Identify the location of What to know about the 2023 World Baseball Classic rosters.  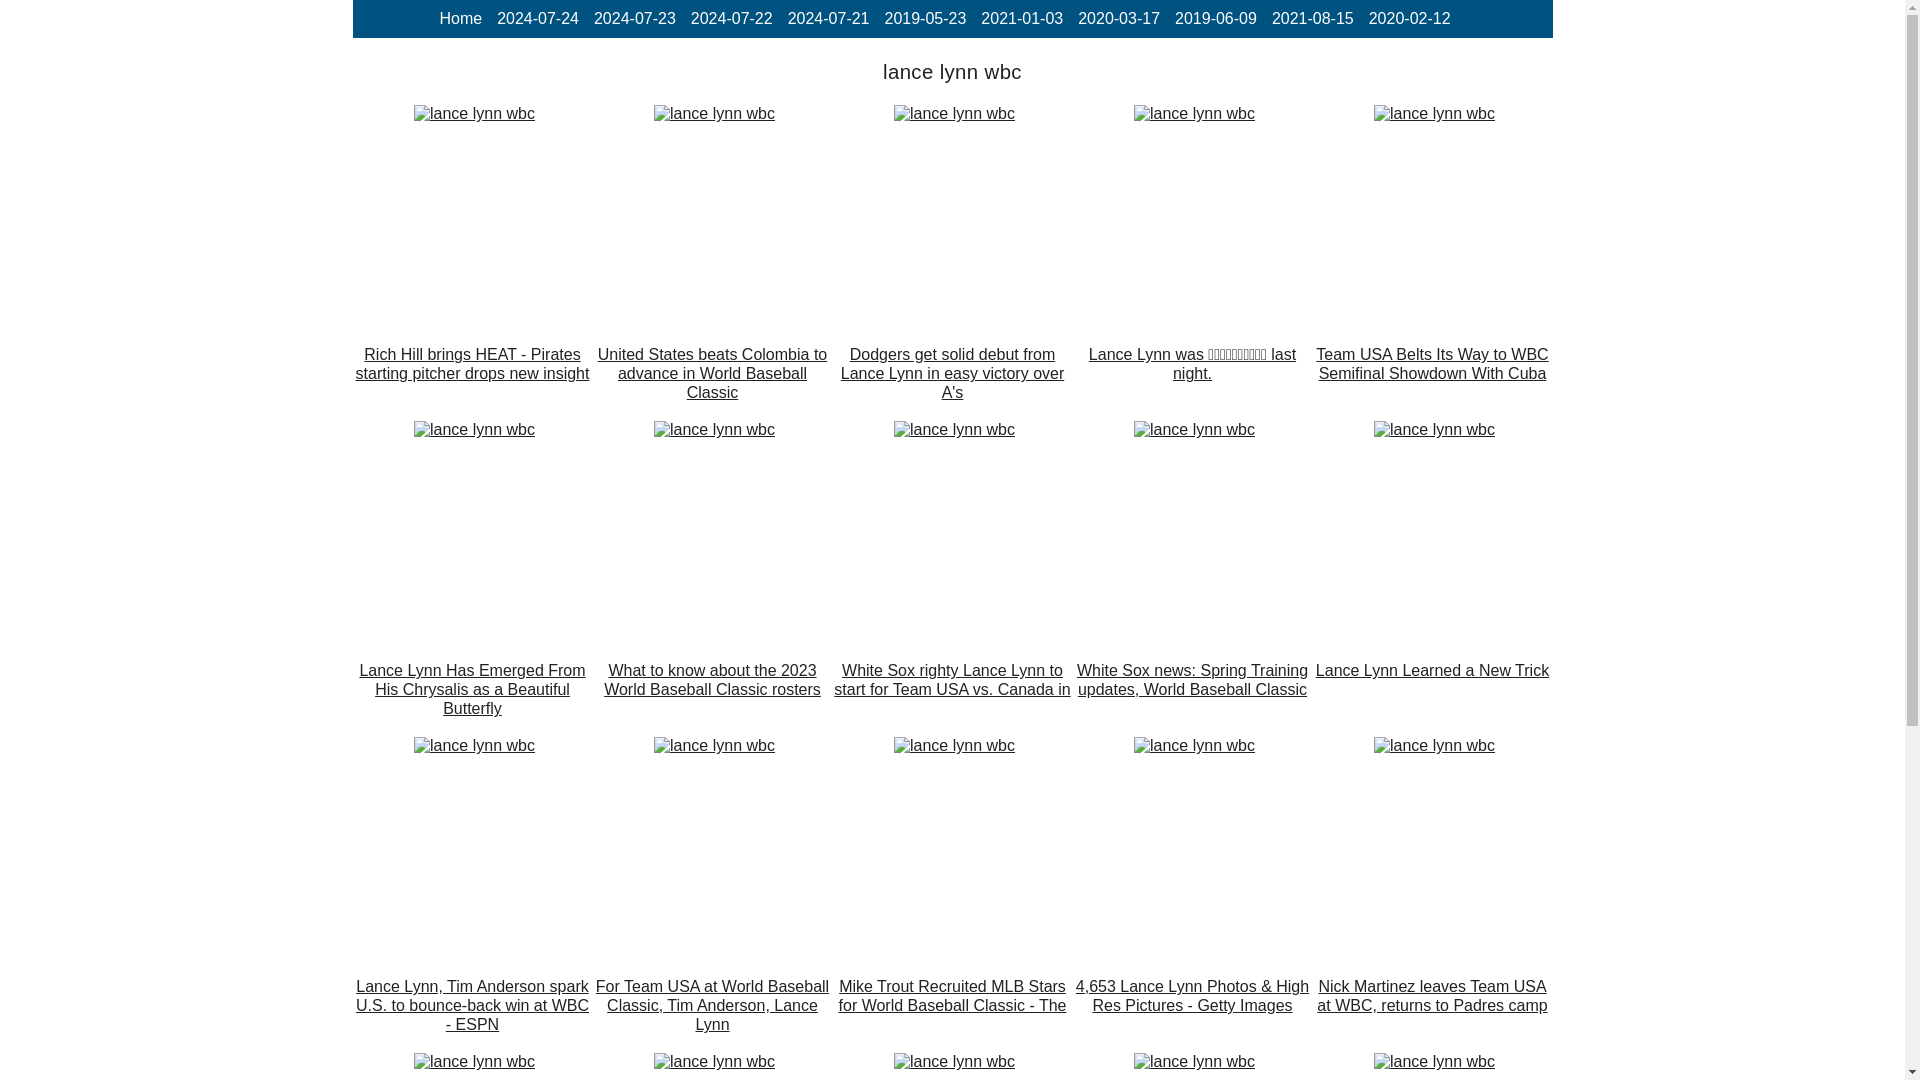
(713, 430).